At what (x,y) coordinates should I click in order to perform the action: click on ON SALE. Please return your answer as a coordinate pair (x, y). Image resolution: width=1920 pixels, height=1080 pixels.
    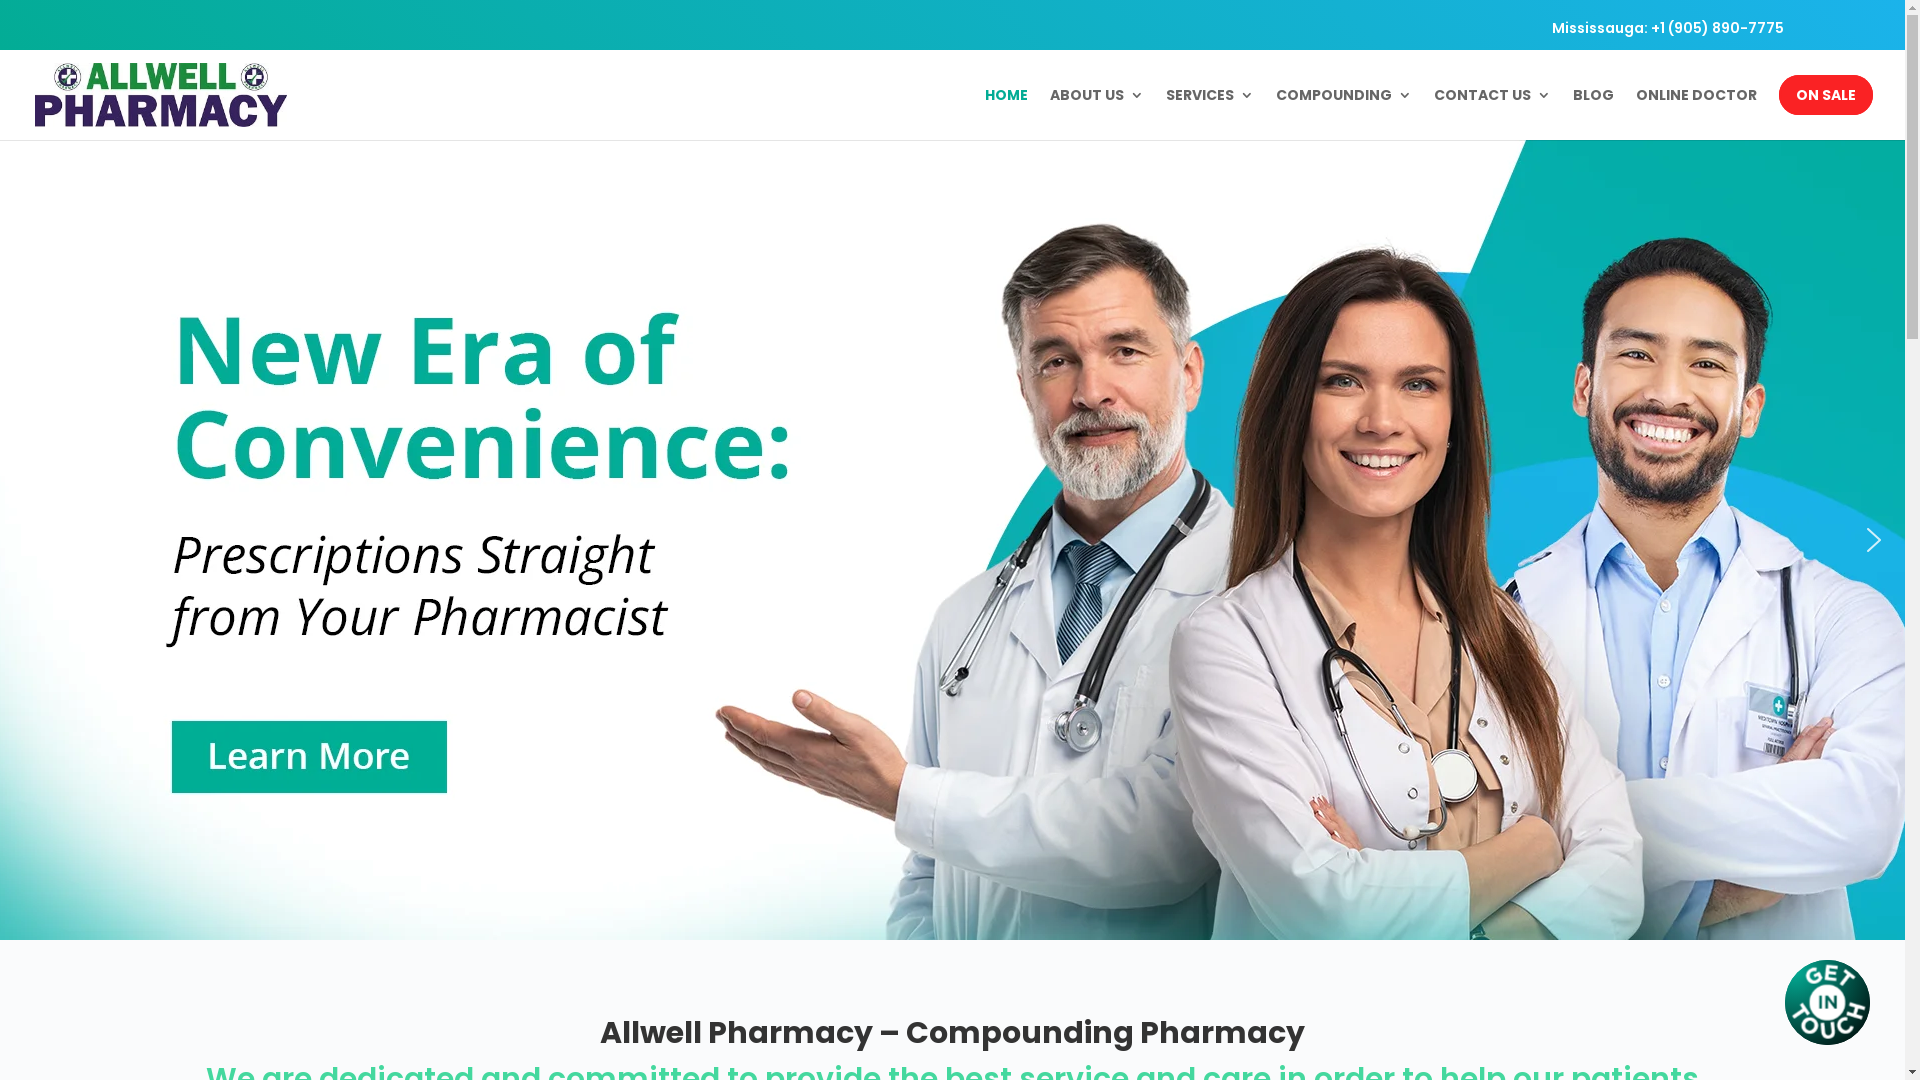
    Looking at the image, I should click on (1826, 114).